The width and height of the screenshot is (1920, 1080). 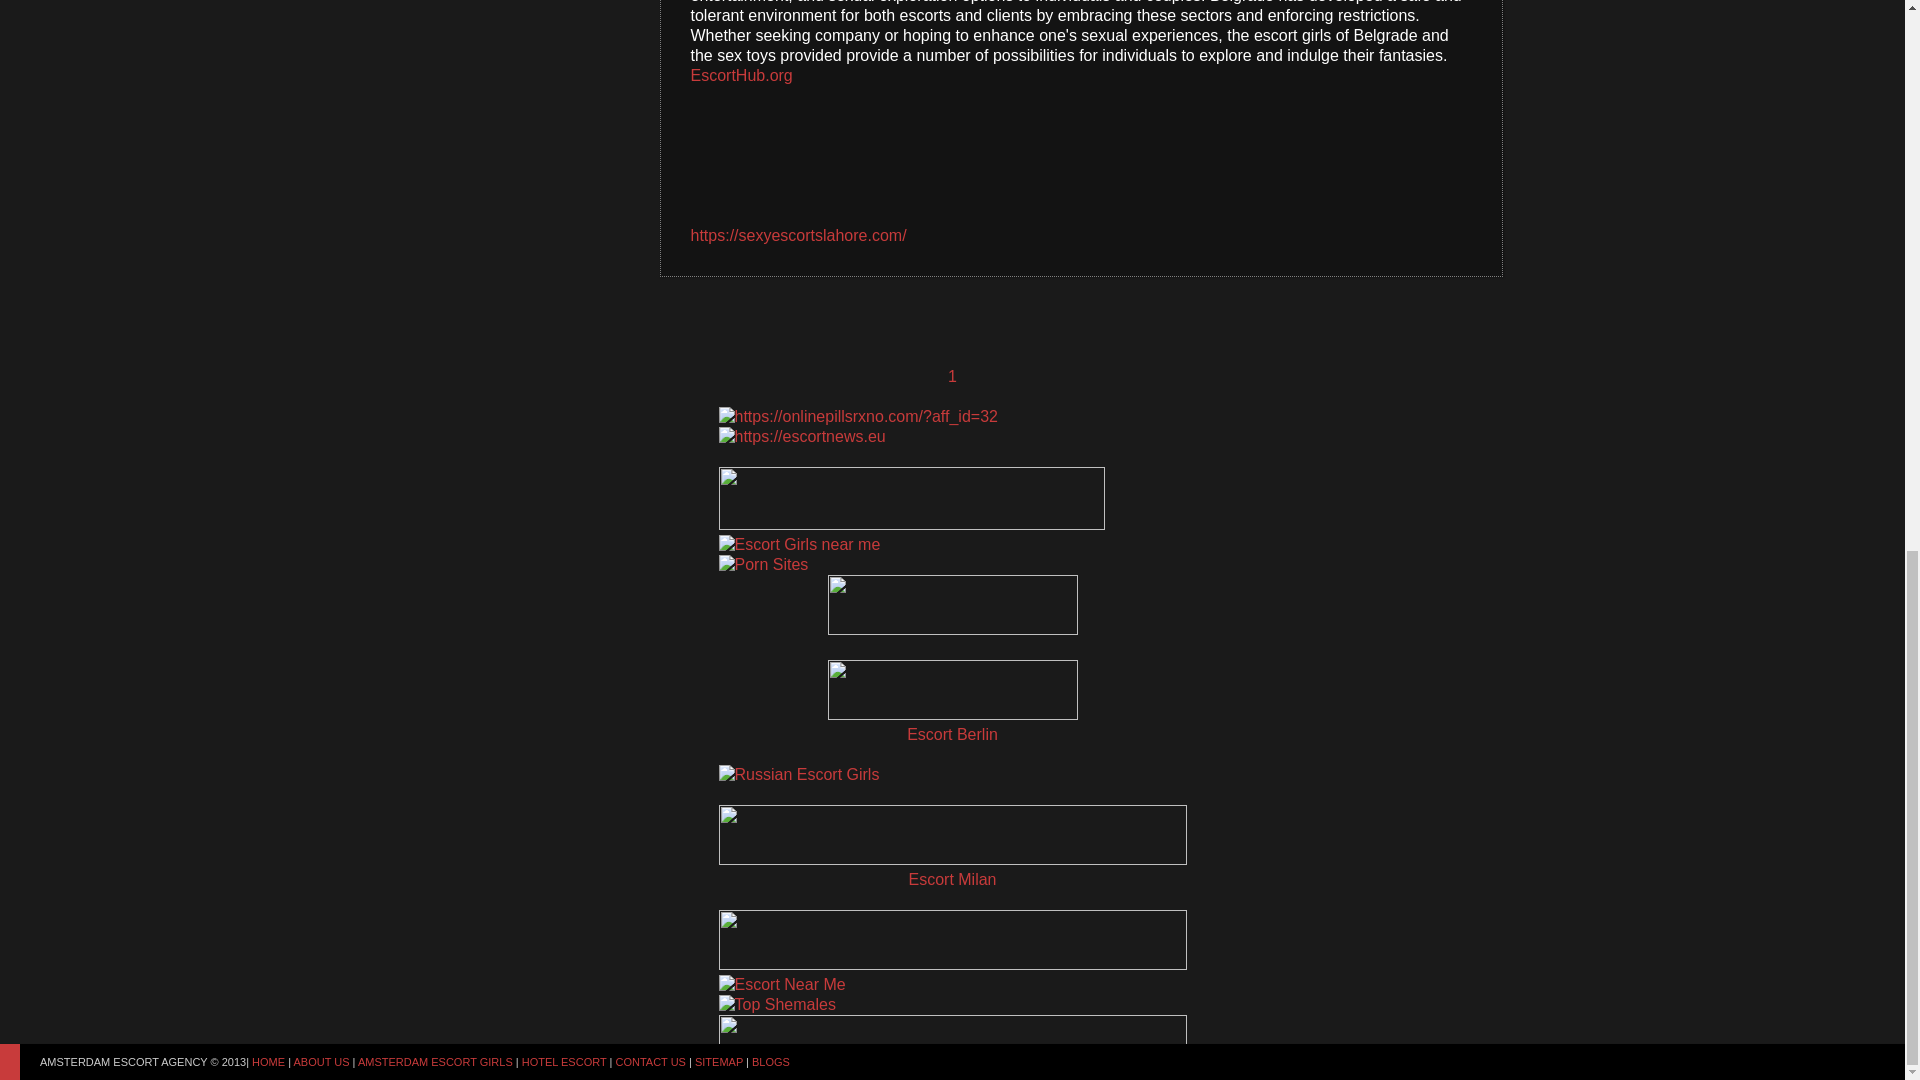 What do you see at coordinates (952, 880) in the screenshot?
I see `Escort Milan` at bounding box center [952, 880].